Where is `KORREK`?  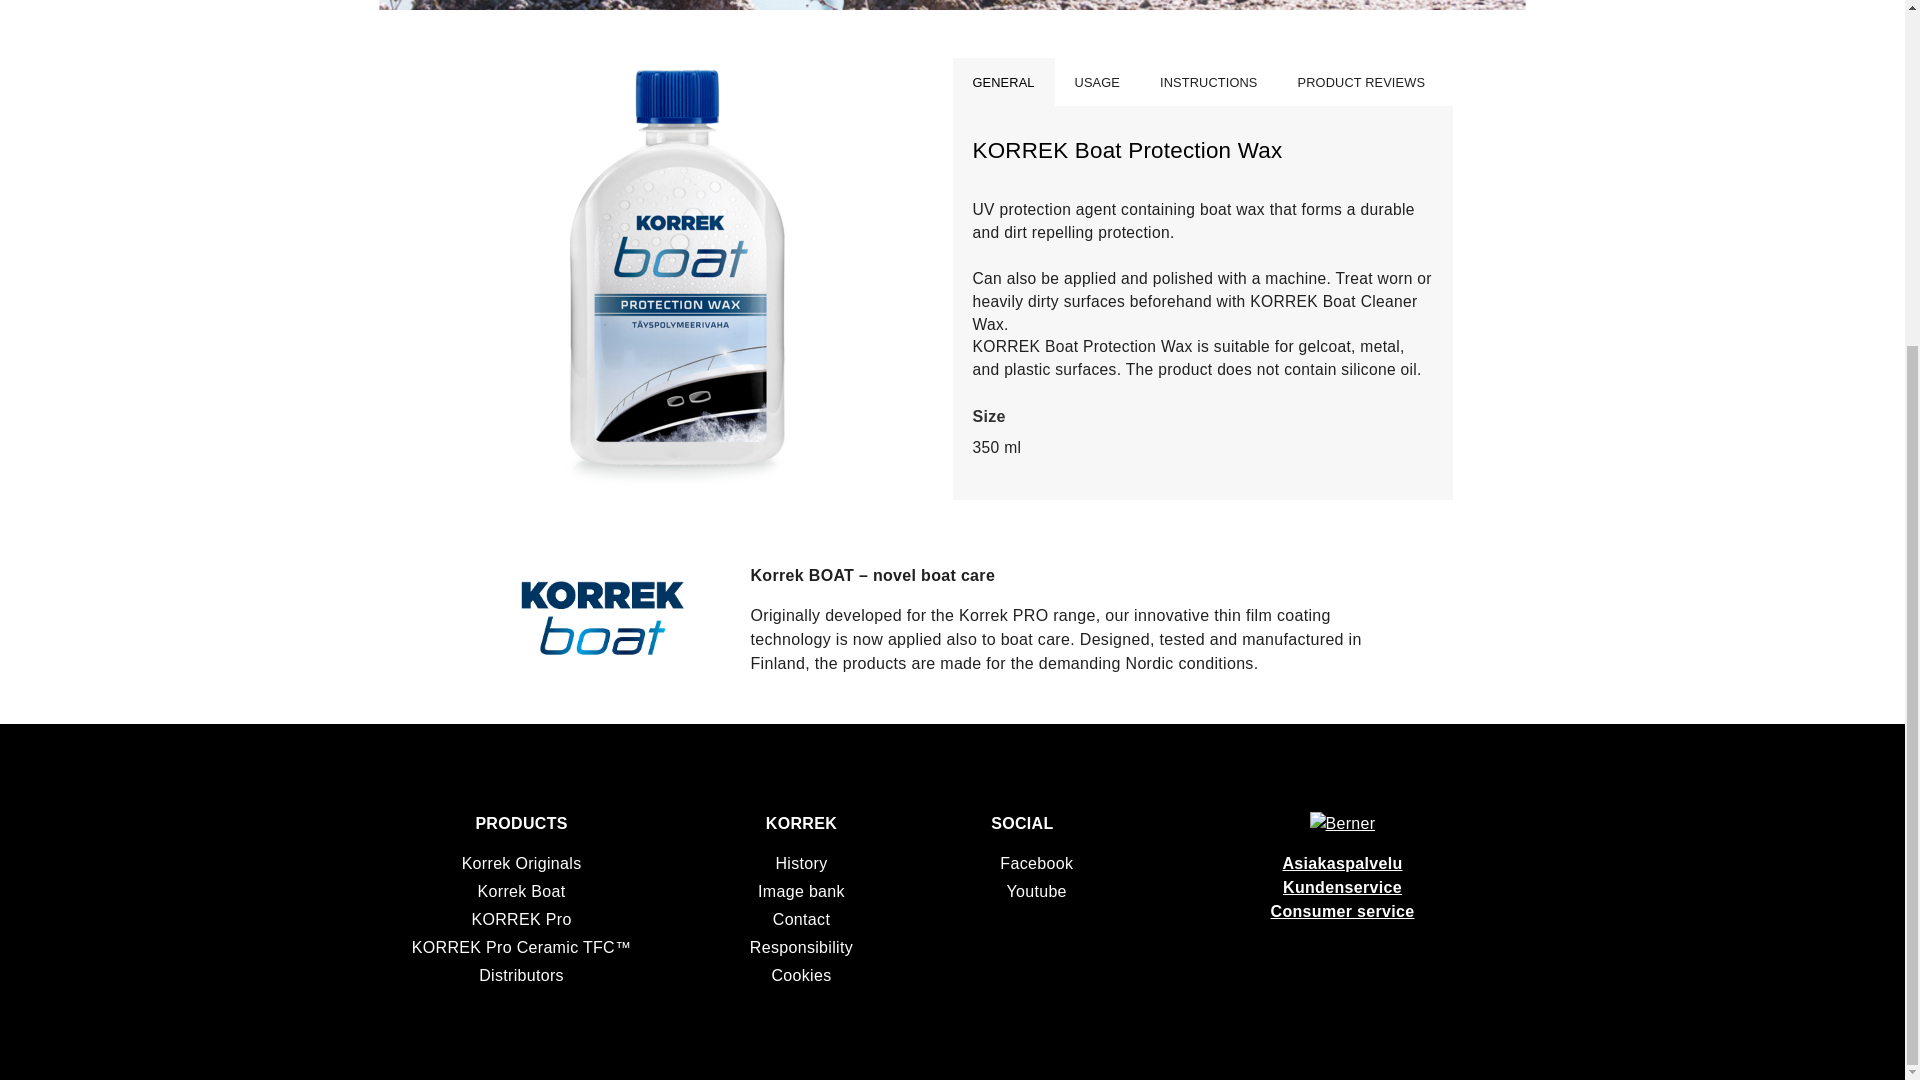
KORREK is located at coordinates (802, 824).